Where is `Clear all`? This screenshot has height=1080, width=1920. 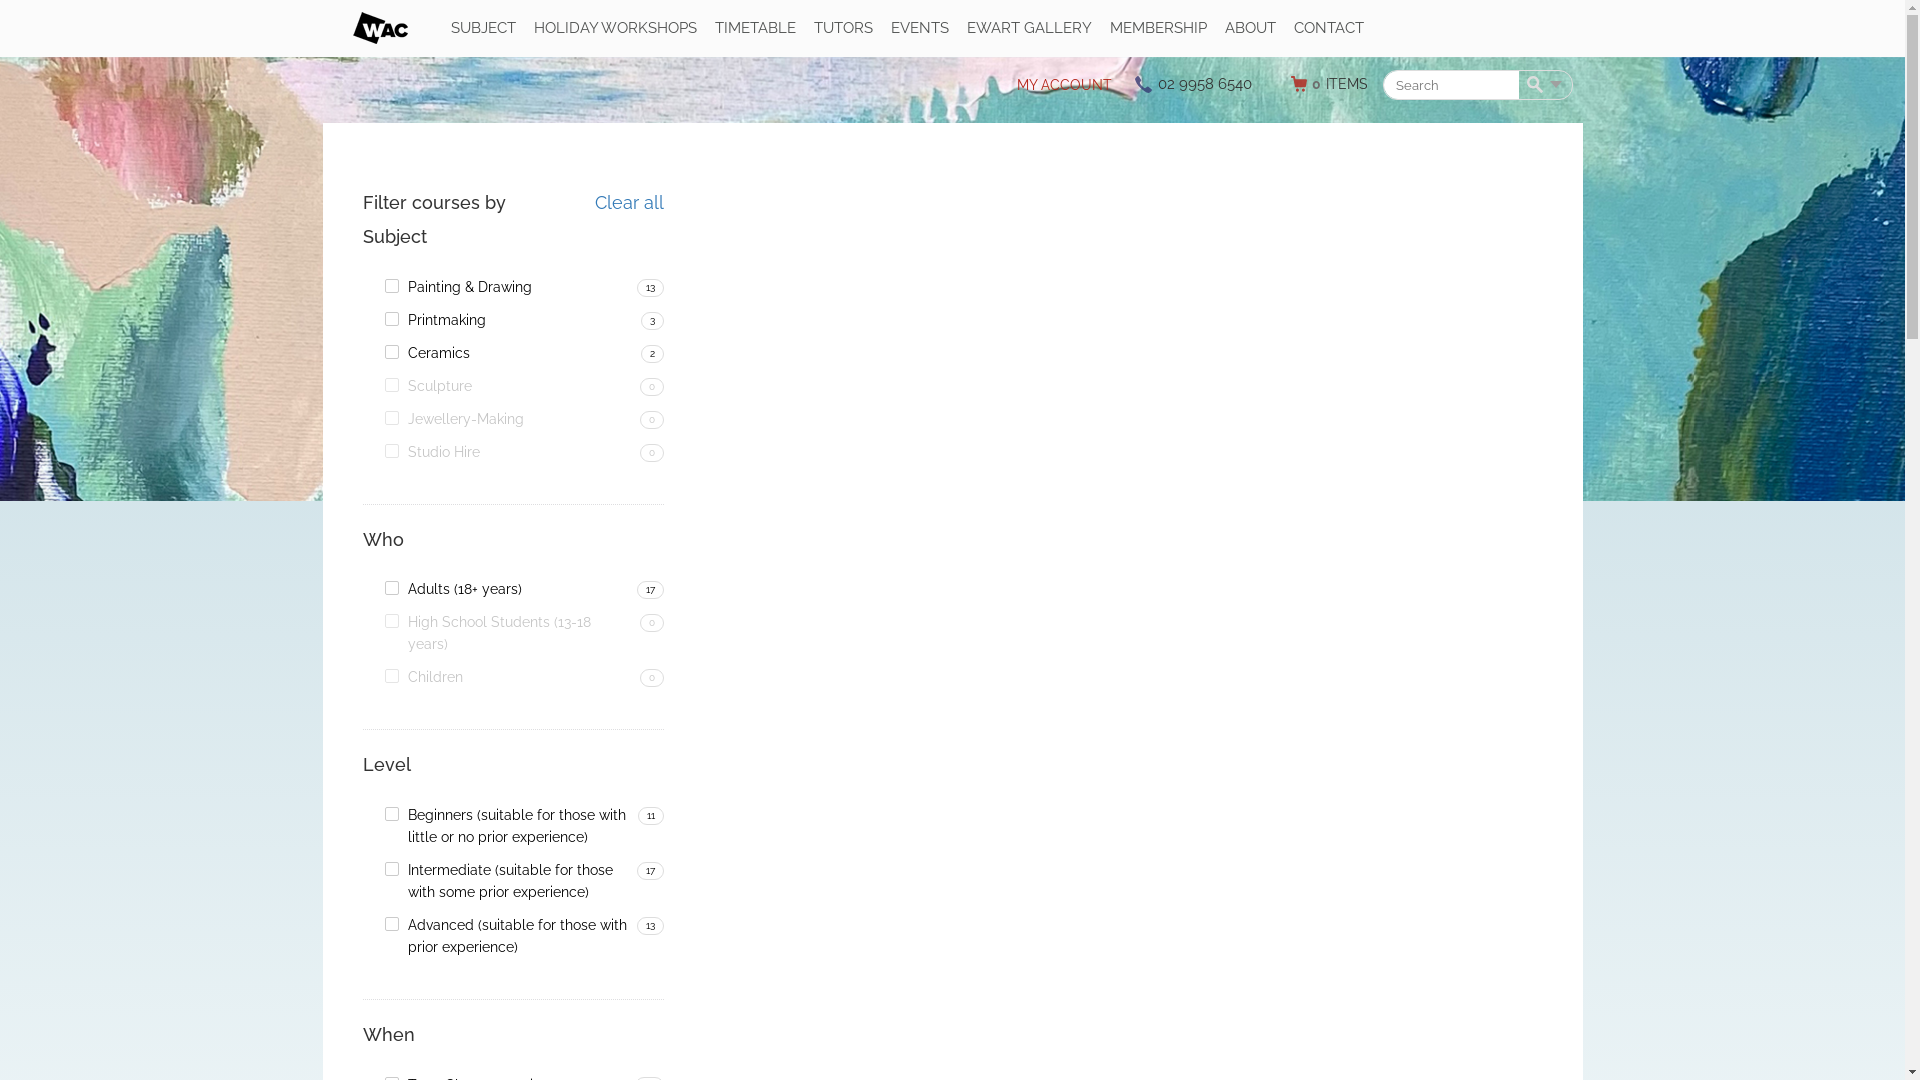
Clear all is located at coordinates (628, 203).